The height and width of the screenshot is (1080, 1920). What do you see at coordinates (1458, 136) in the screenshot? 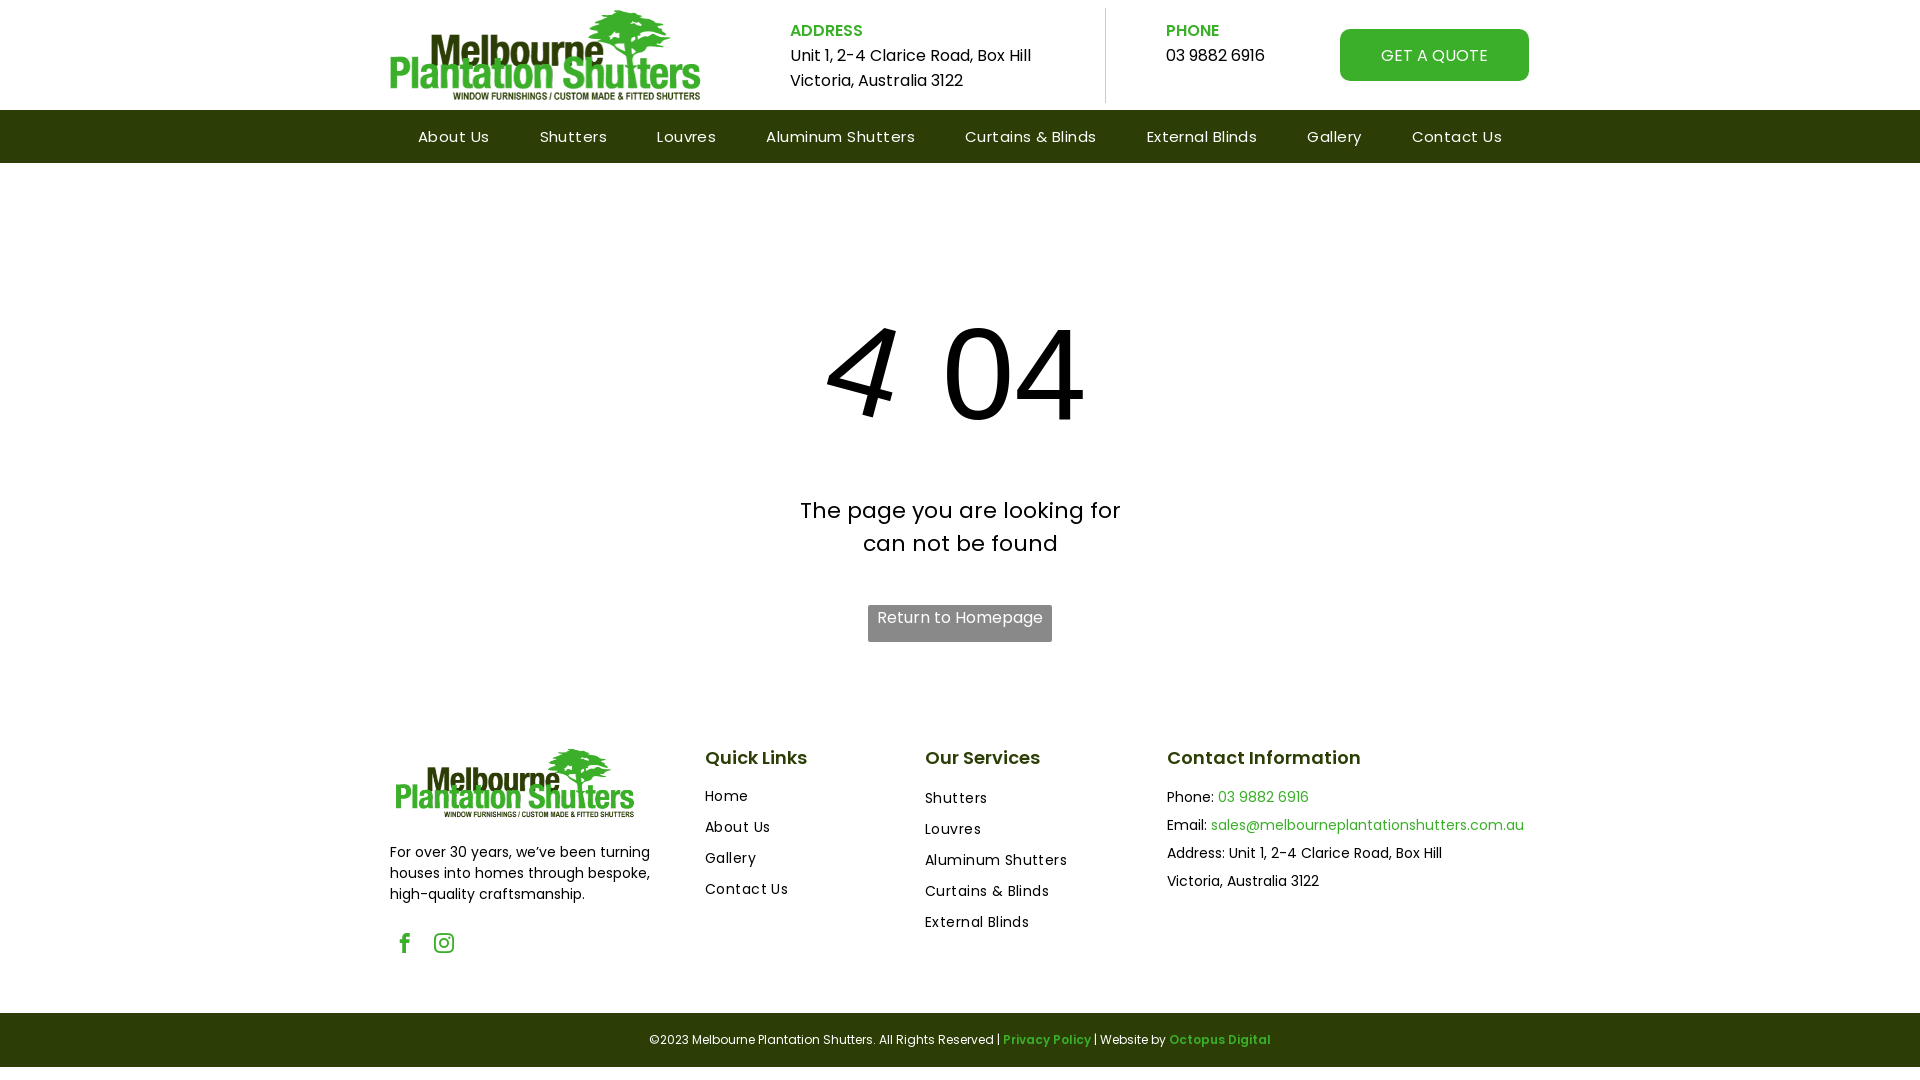
I see `Contact Us` at bounding box center [1458, 136].